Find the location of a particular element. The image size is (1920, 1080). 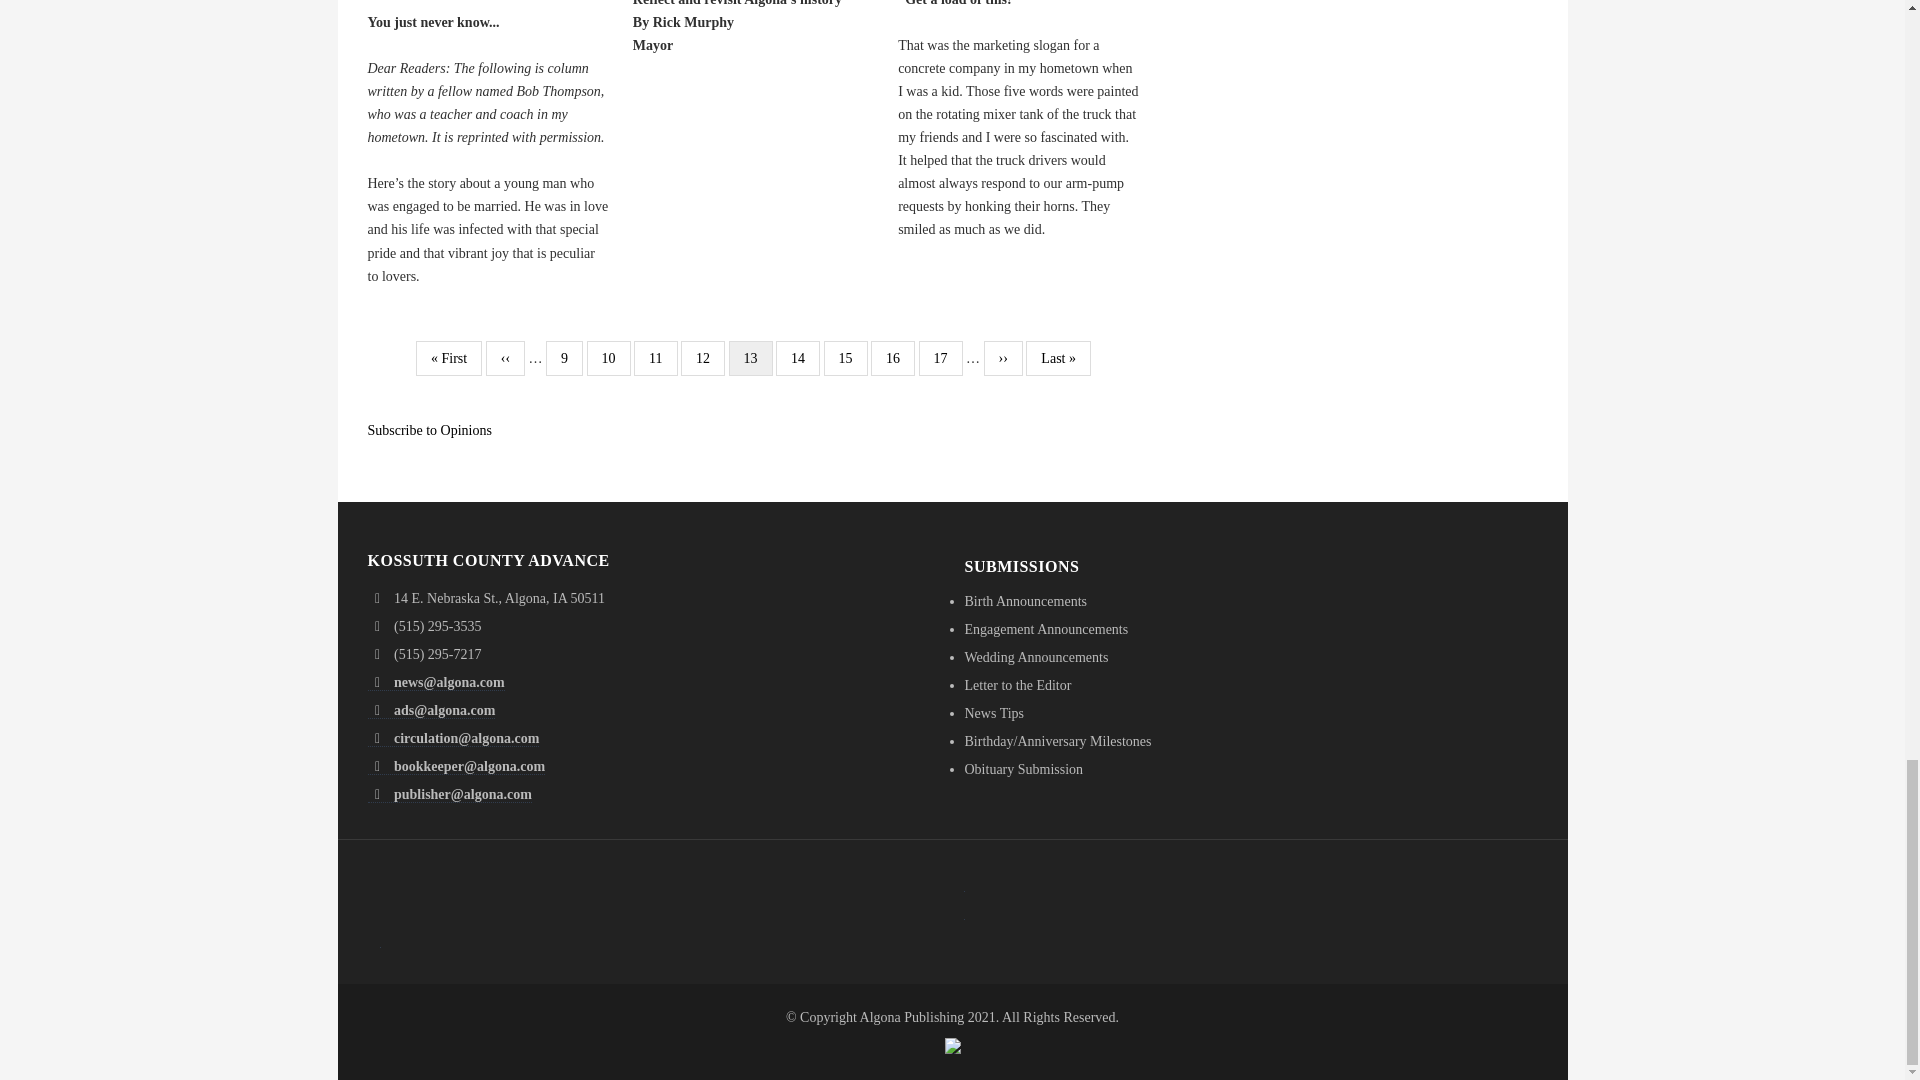

Go to next page is located at coordinates (1003, 358).